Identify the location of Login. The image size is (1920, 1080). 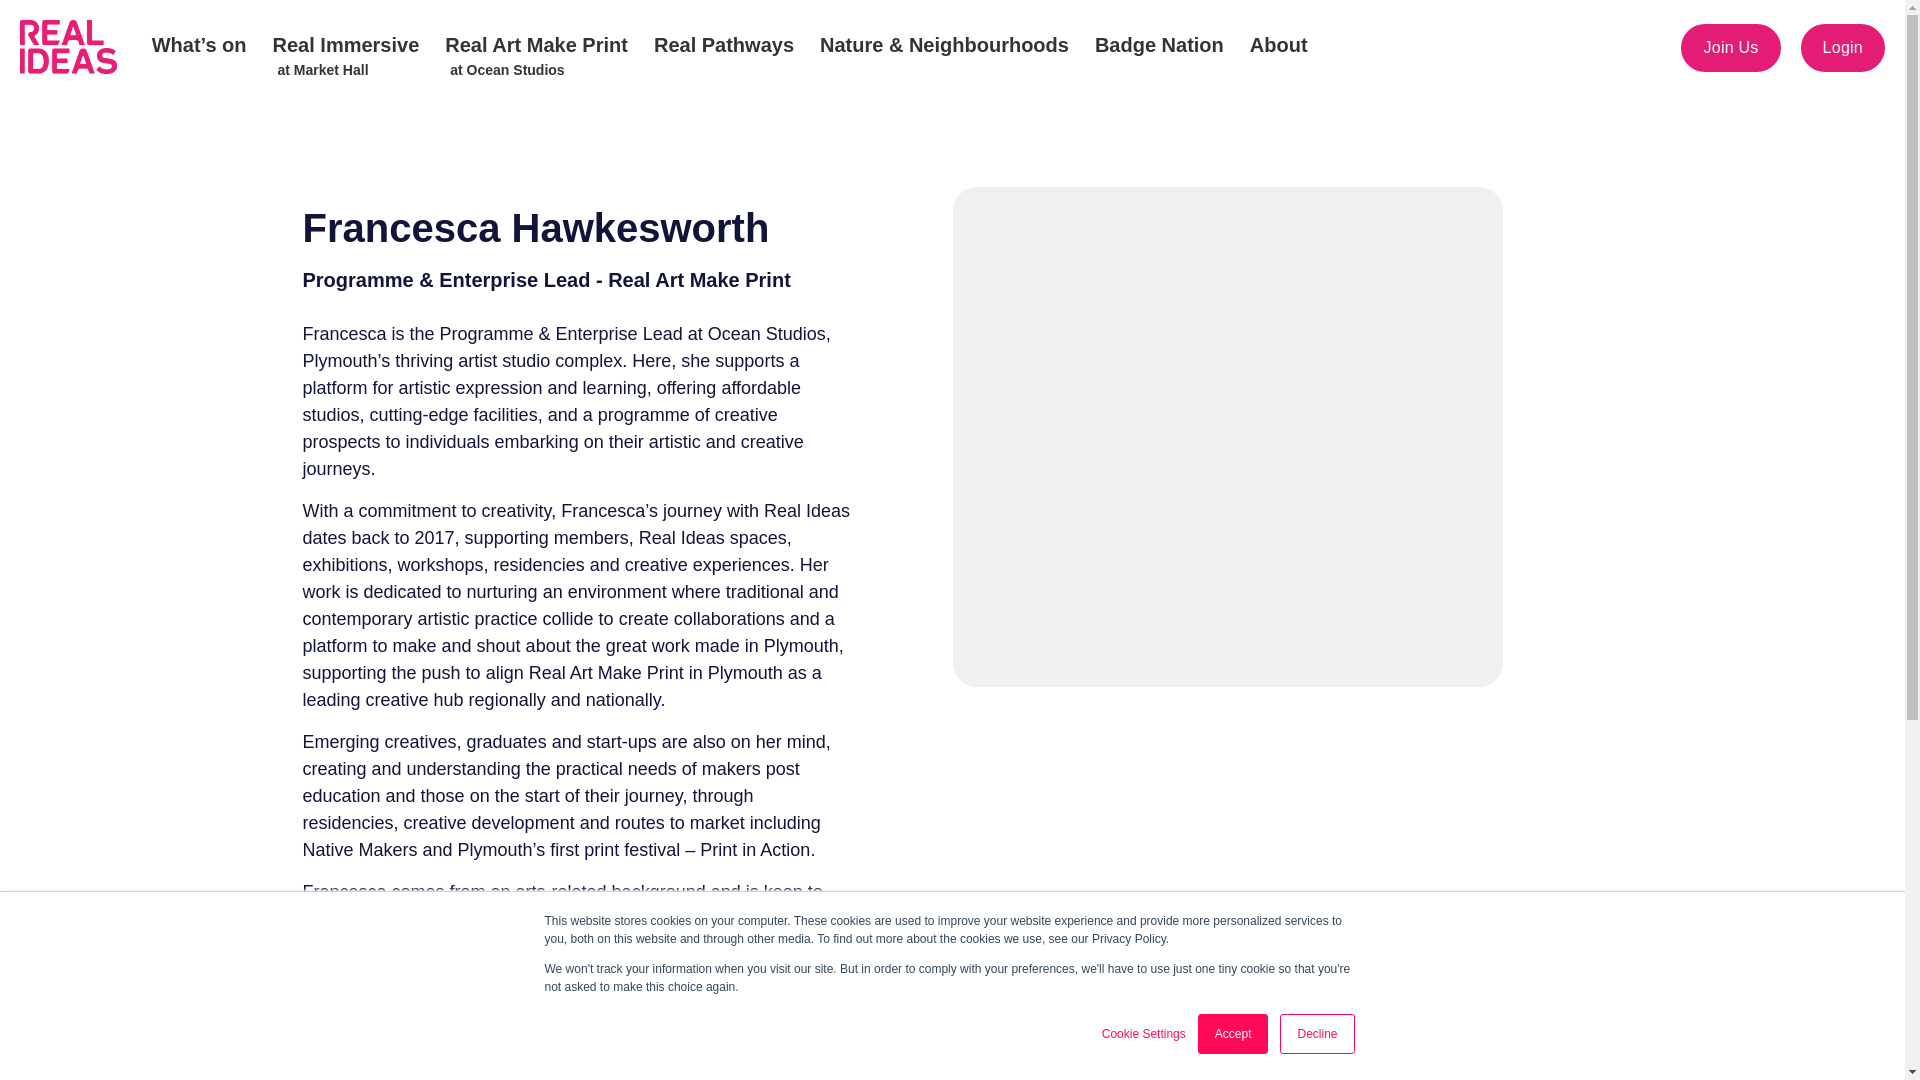
(1159, 48).